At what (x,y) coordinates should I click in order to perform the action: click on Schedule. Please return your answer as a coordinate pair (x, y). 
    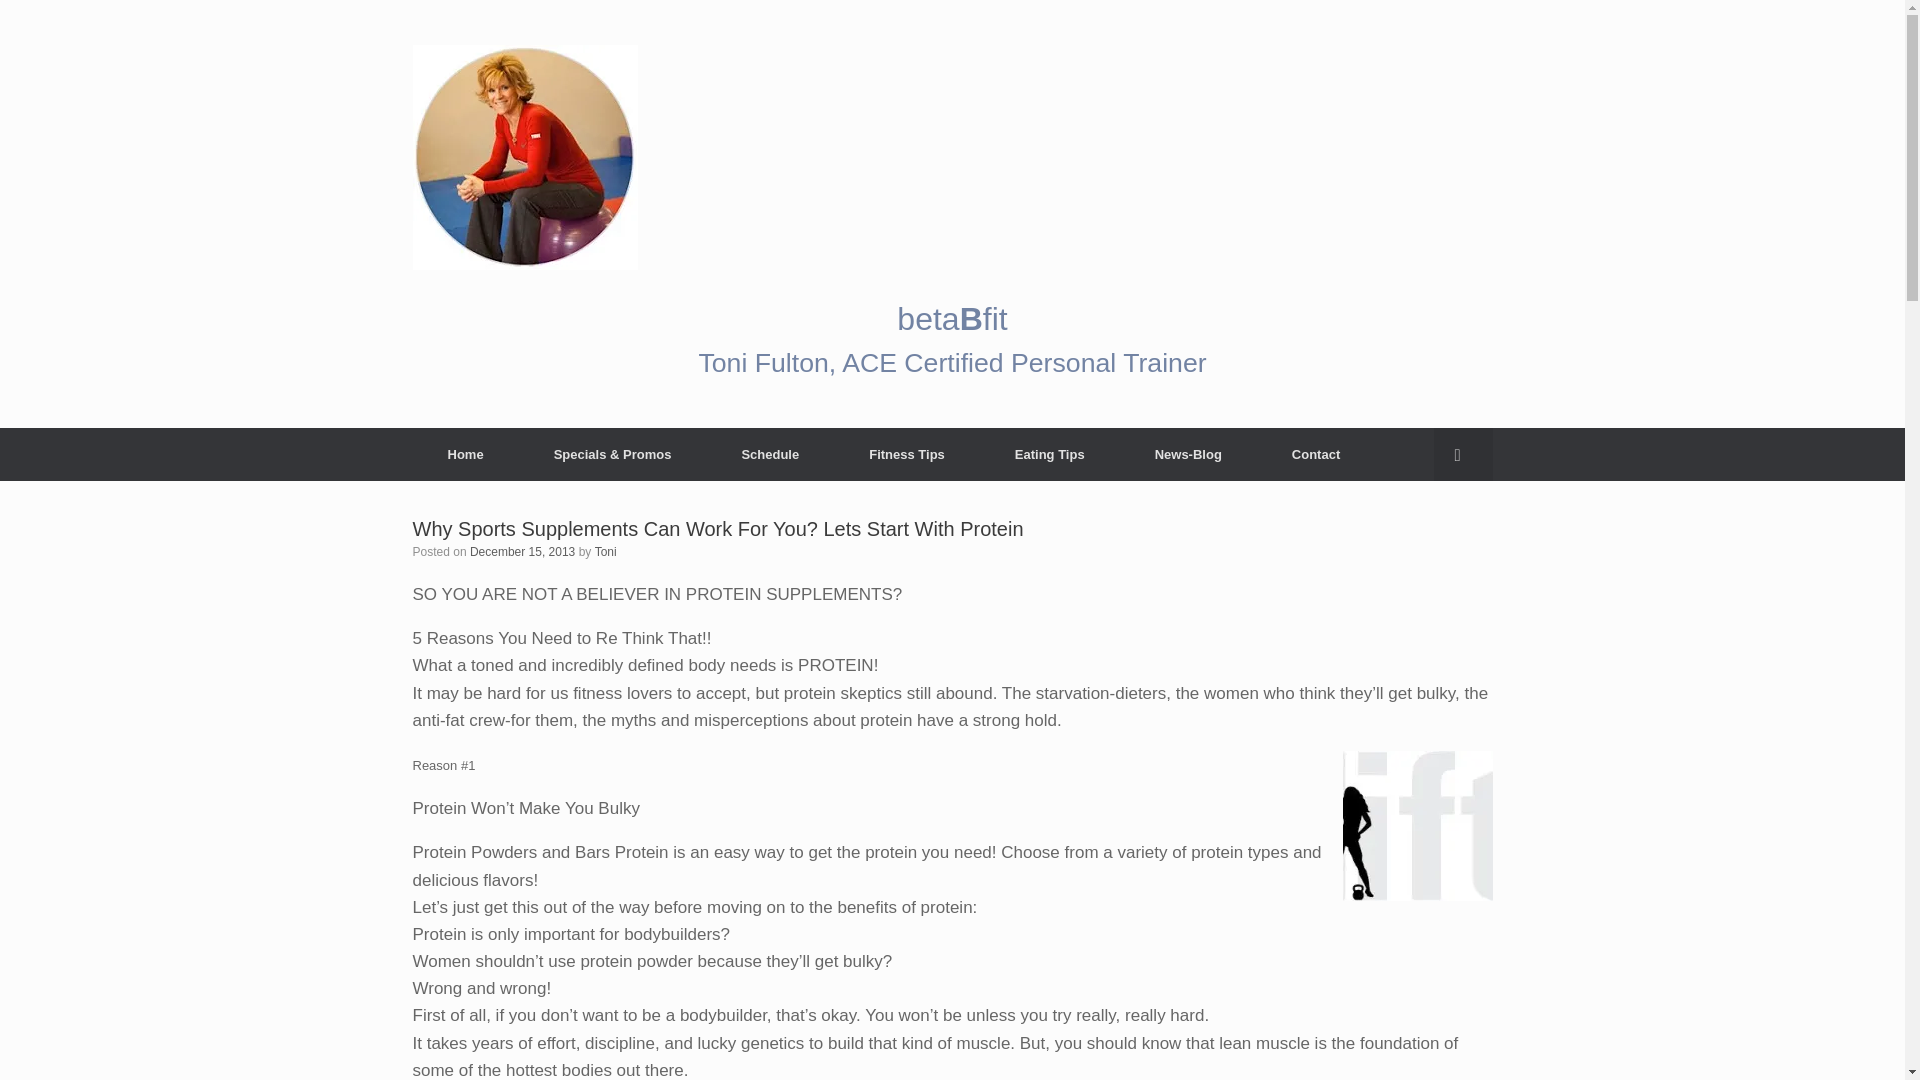
    Looking at the image, I should click on (770, 454).